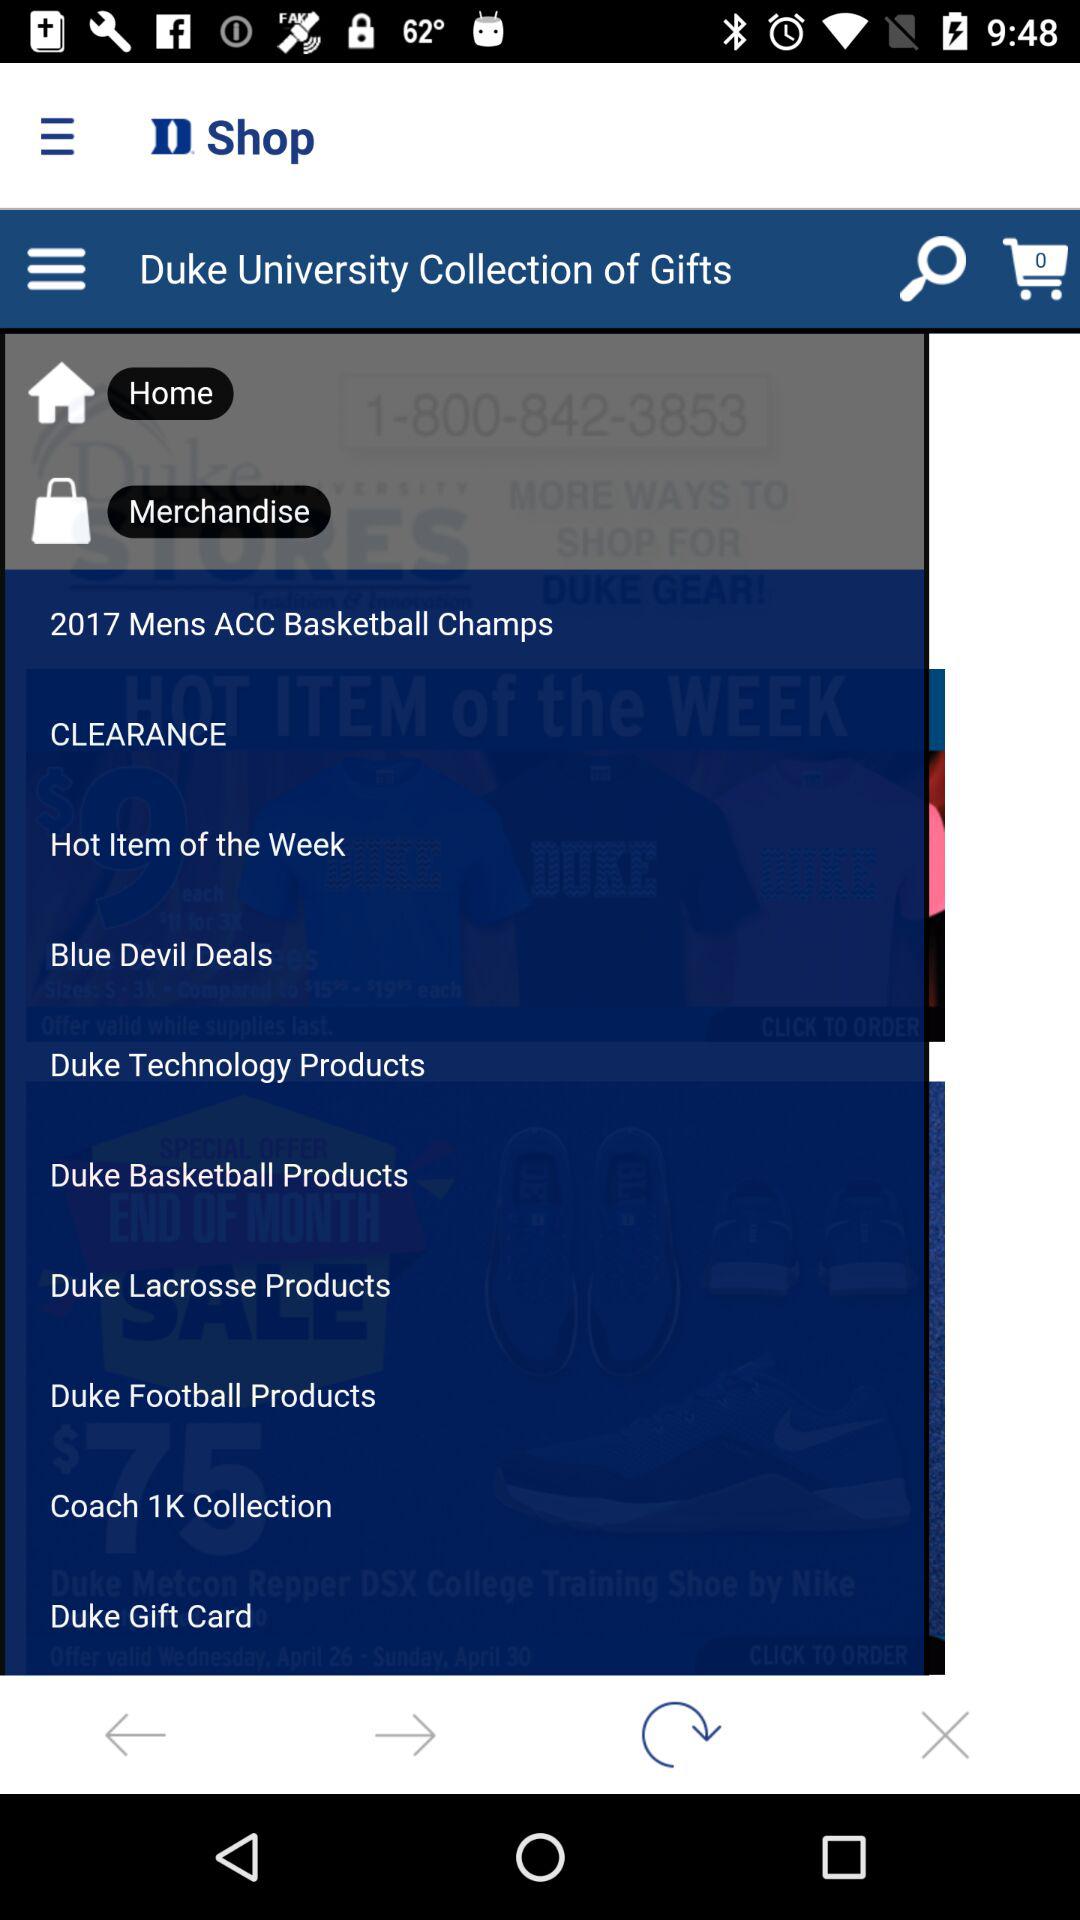 The width and height of the screenshot is (1080, 1920). I want to click on duke shop main page, so click(540, 942).